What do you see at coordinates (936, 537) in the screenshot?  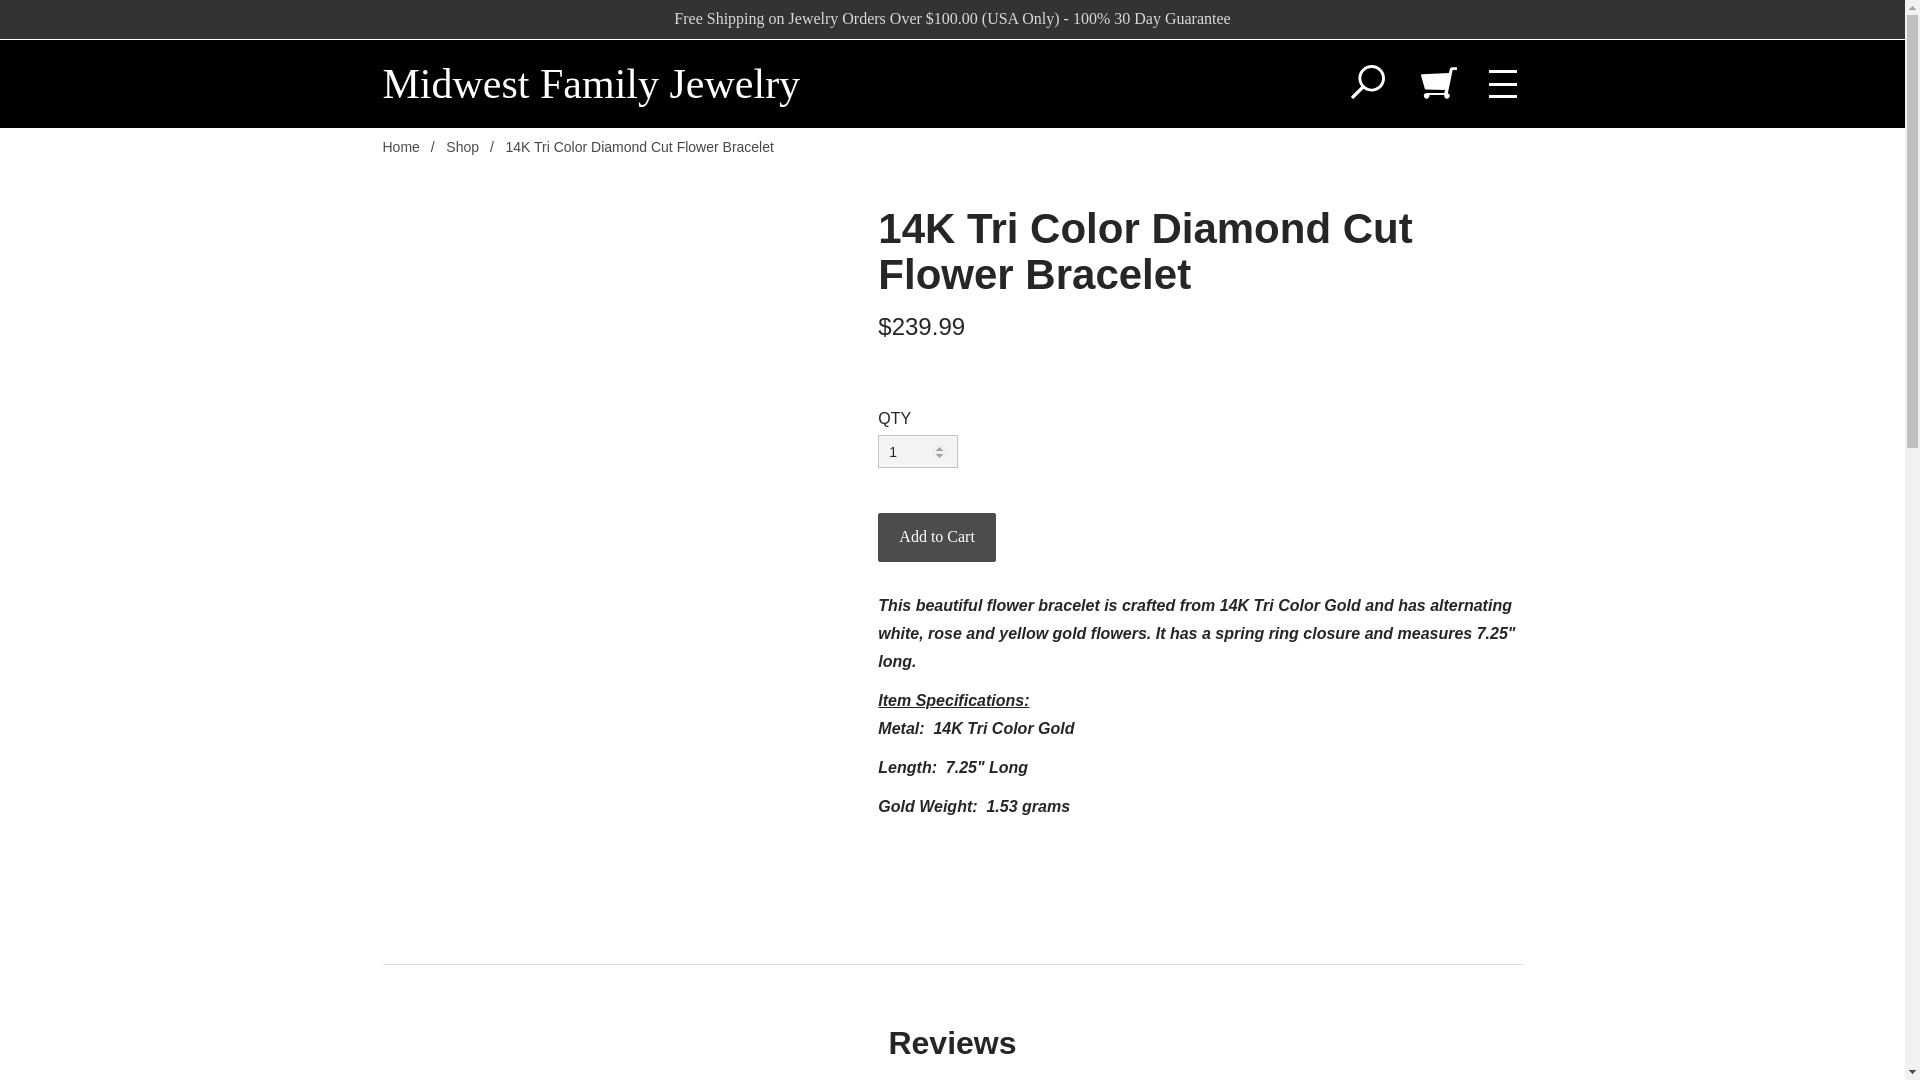 I see `Add to Cart` at bounding box center [936, 537].